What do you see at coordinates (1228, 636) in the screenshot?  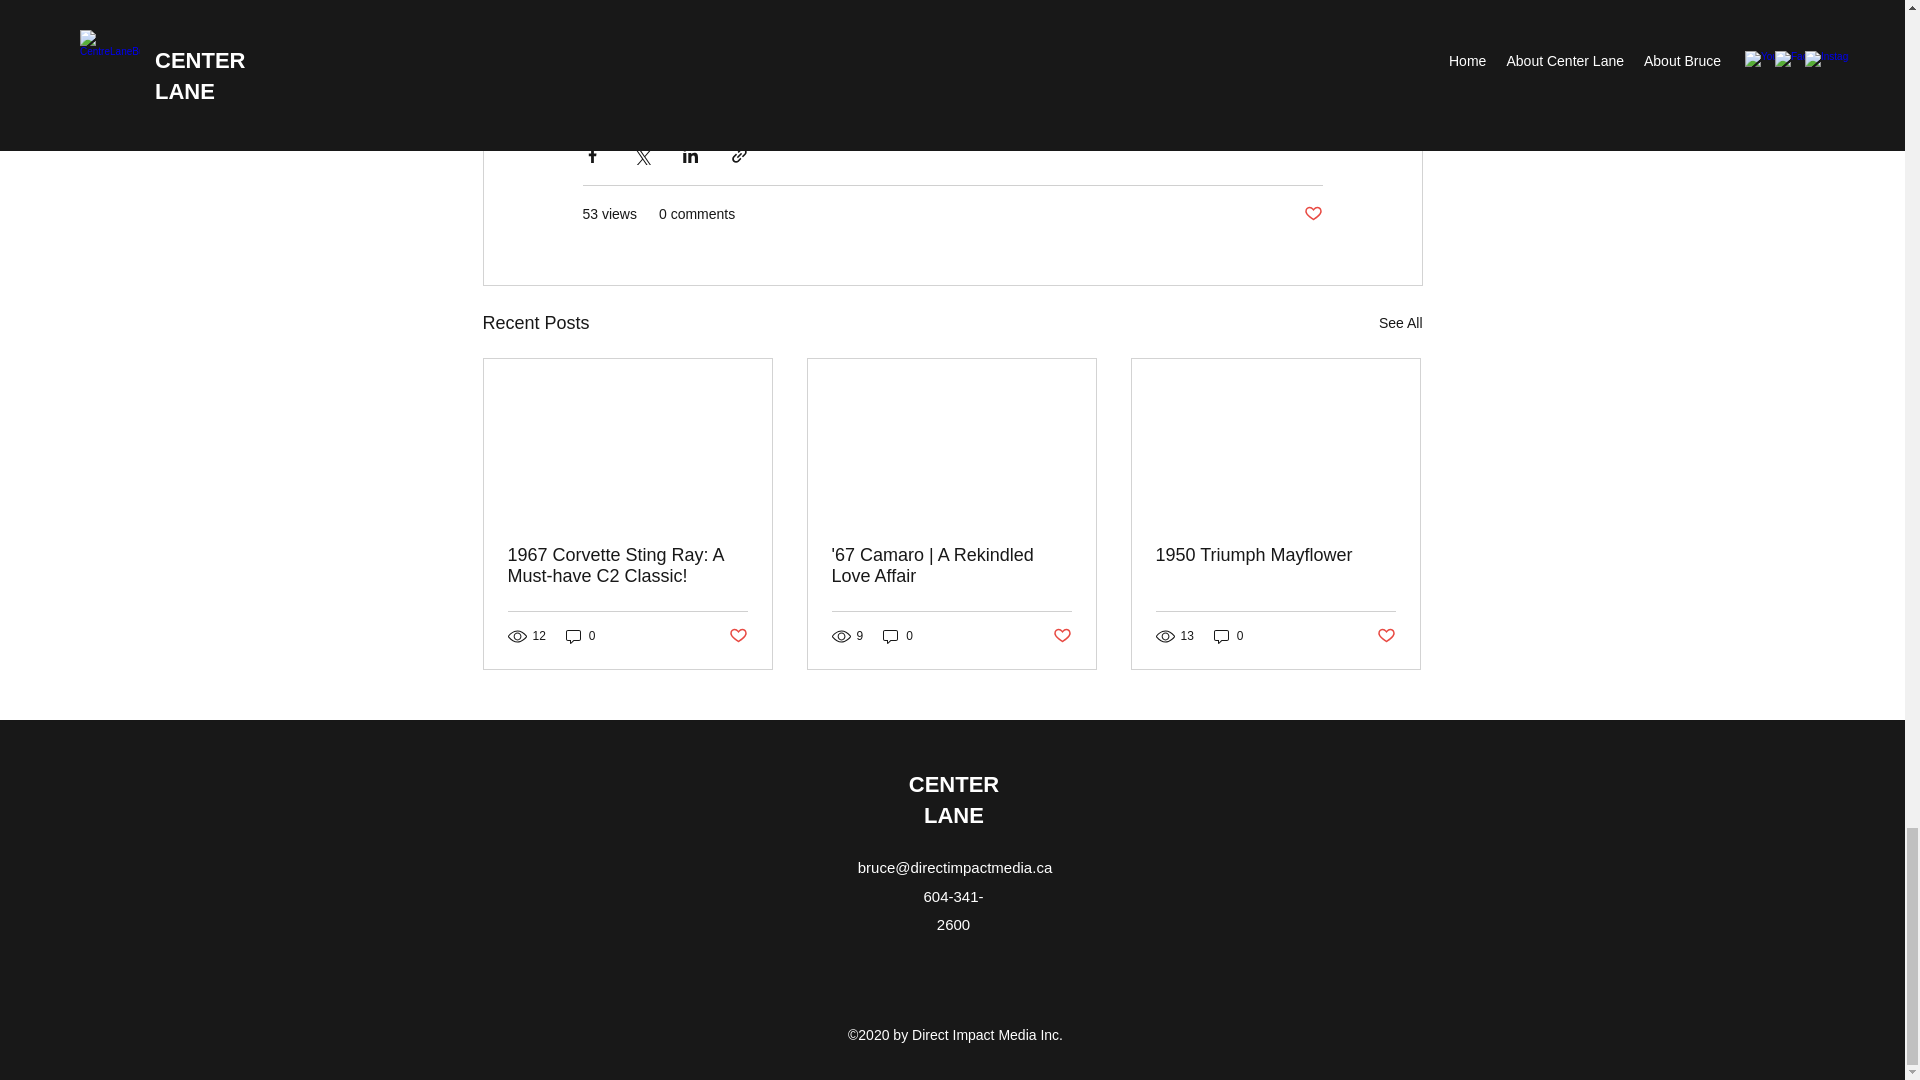 I see `0` at bounding box center [1228, 636].